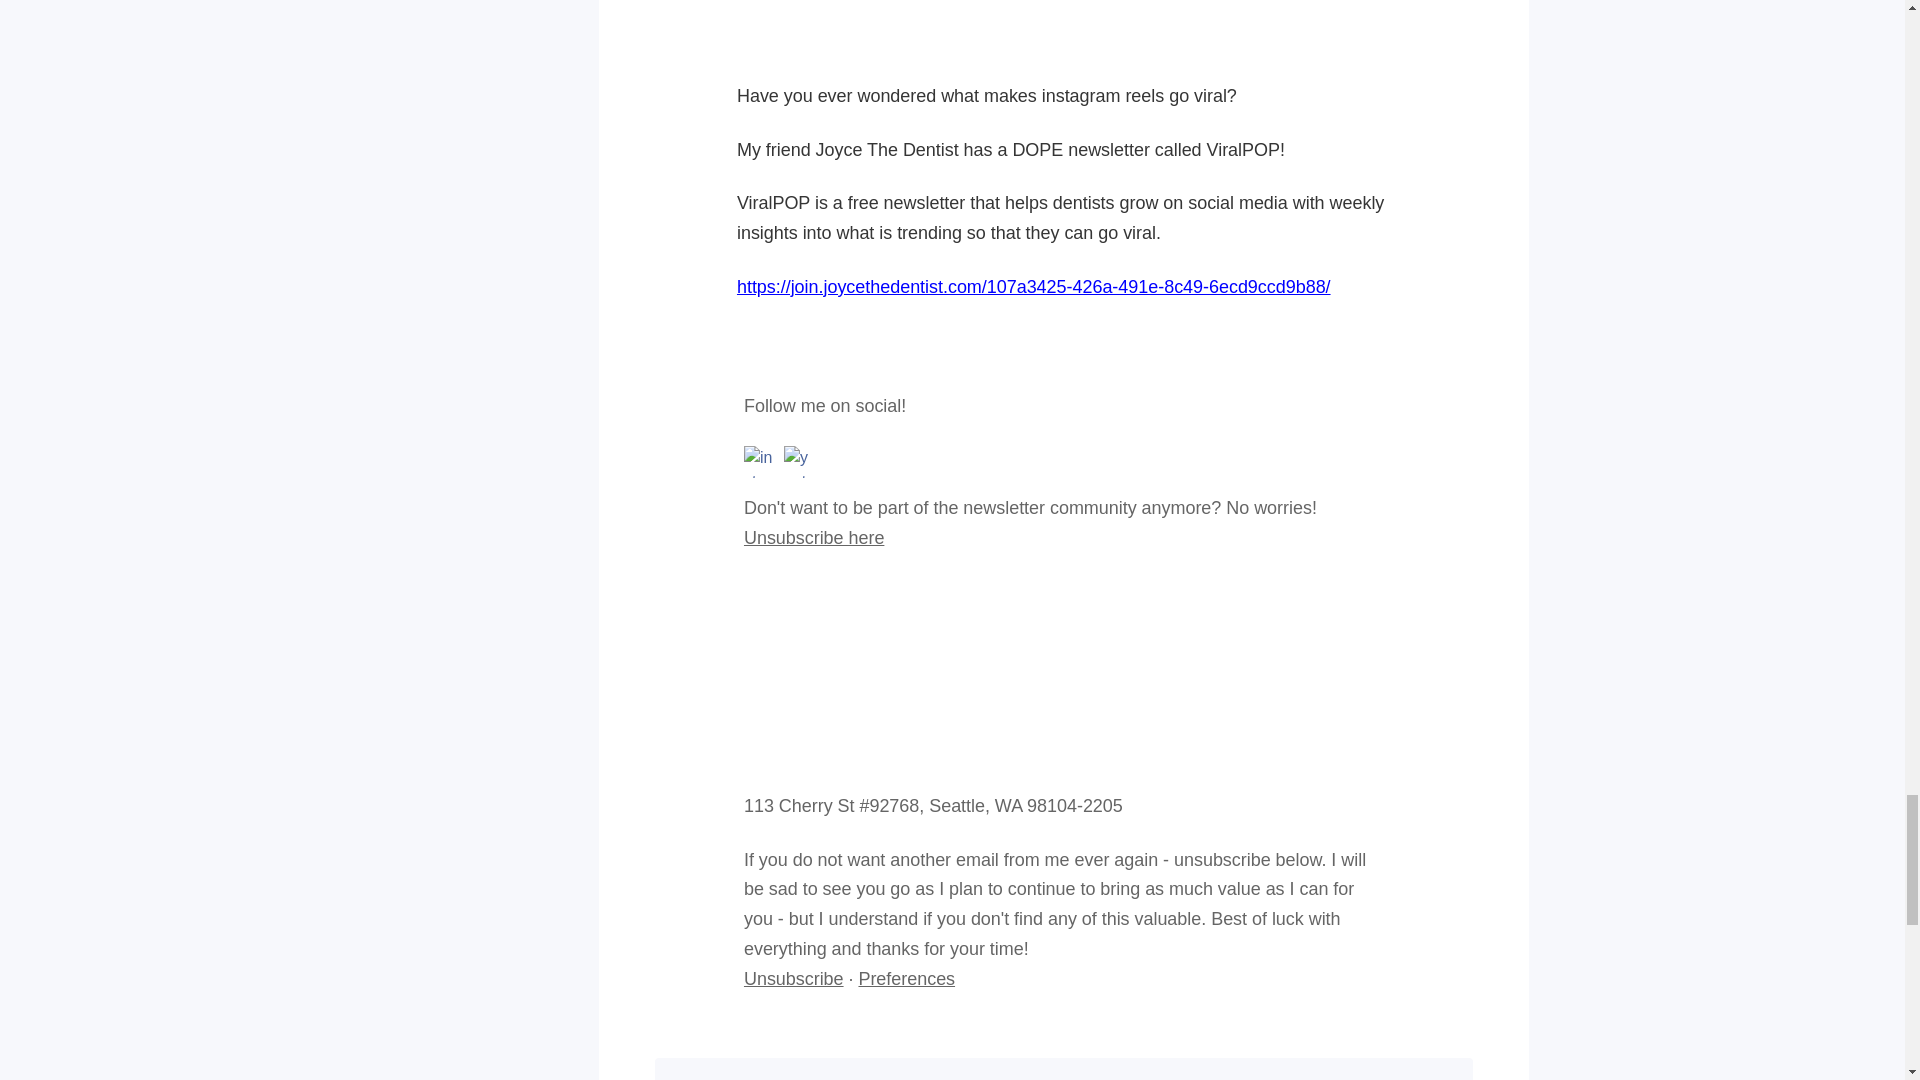  Describe the element at coordinates (814, 538) in the screenshot. I see `Unsubscribe here` at that location.